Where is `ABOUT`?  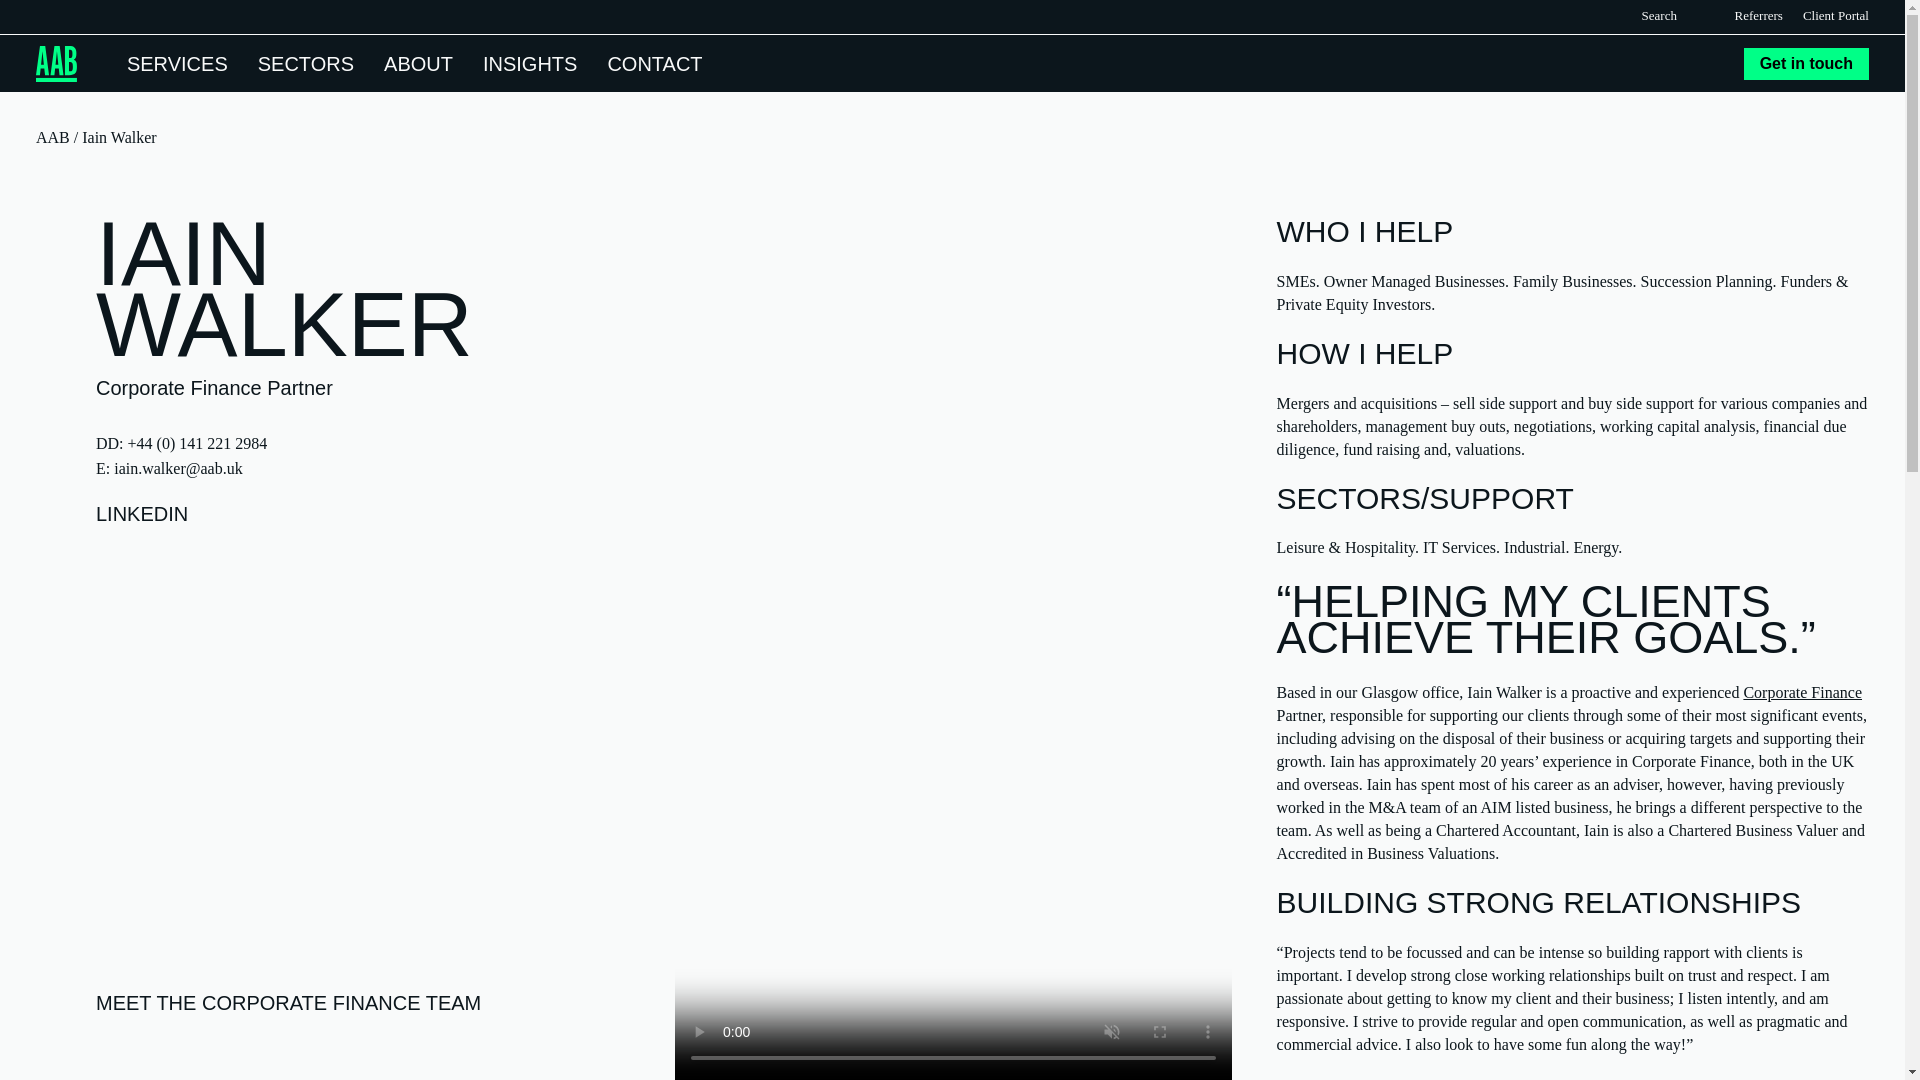
ABOUT is located at coordinates (418, 62).